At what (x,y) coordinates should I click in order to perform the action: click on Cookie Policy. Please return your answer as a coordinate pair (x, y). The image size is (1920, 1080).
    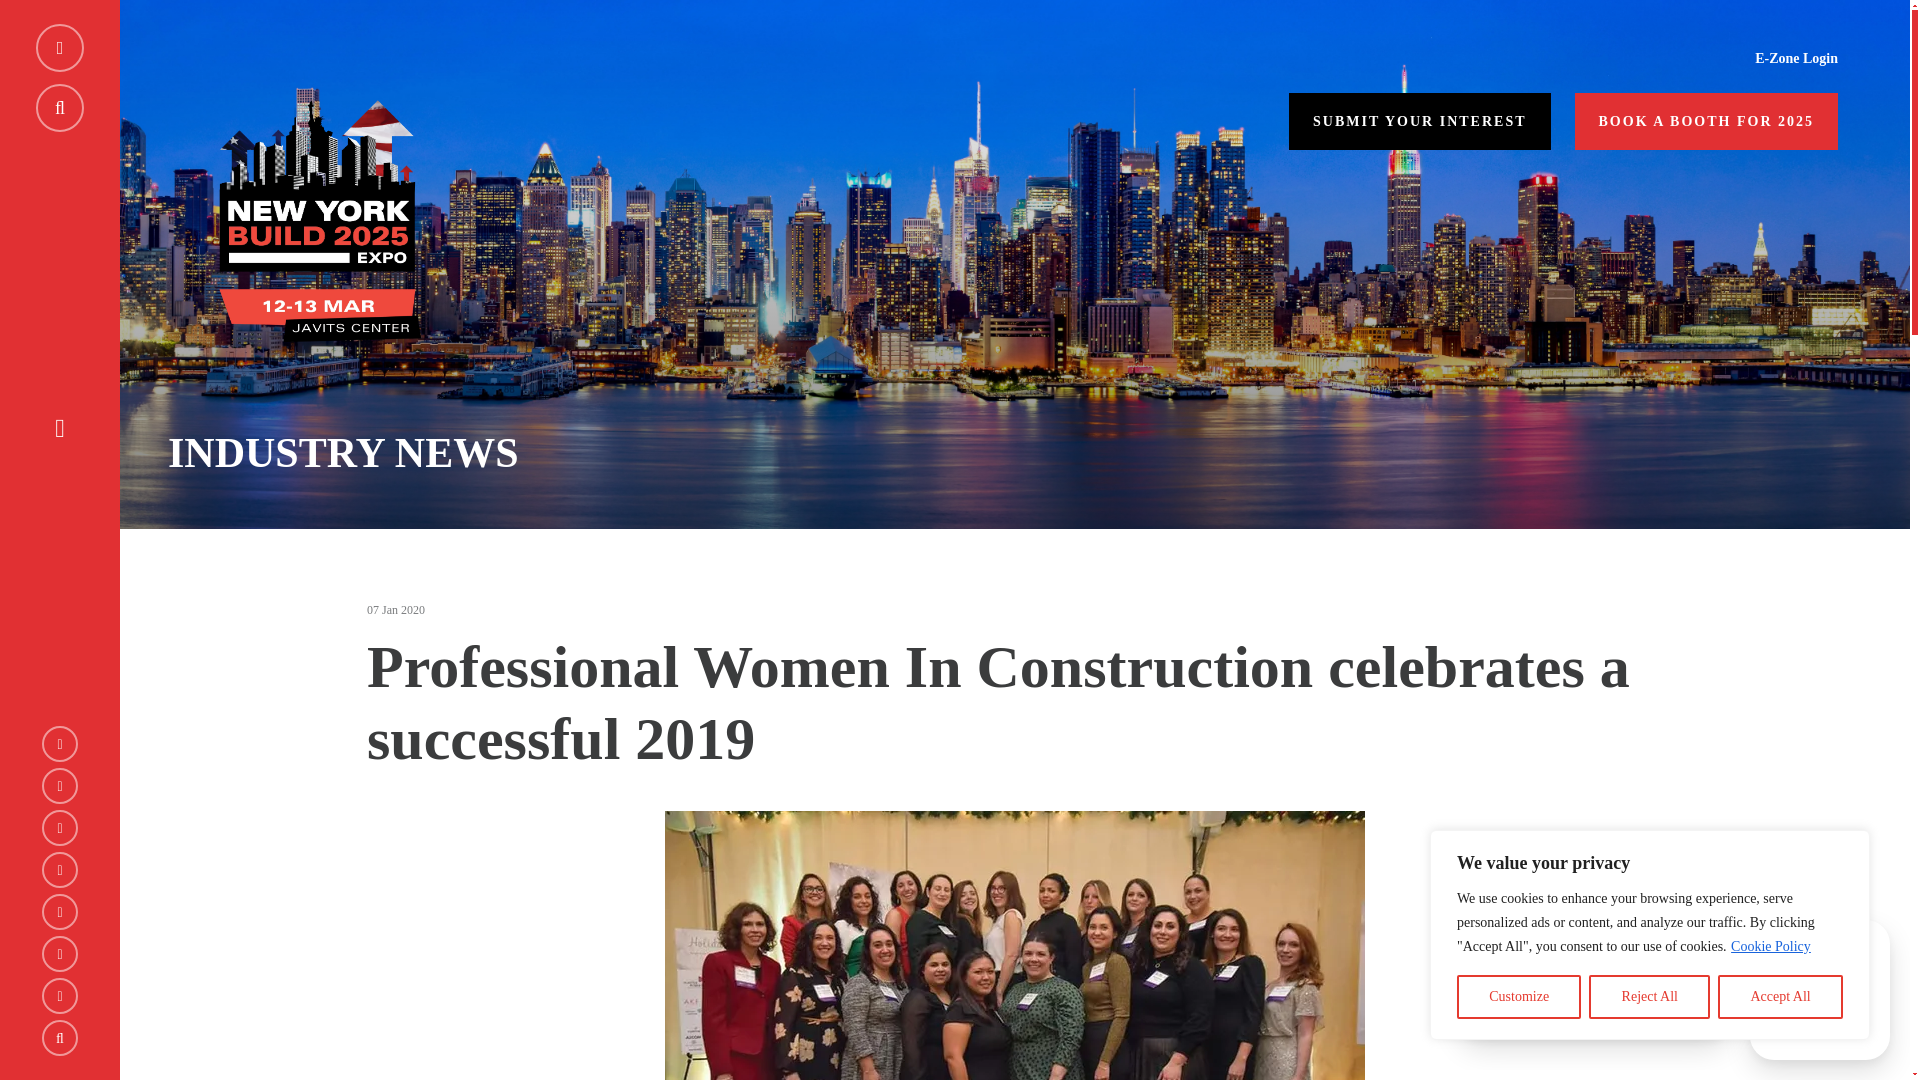
    Looking at the image, I should click on (1770, 946).